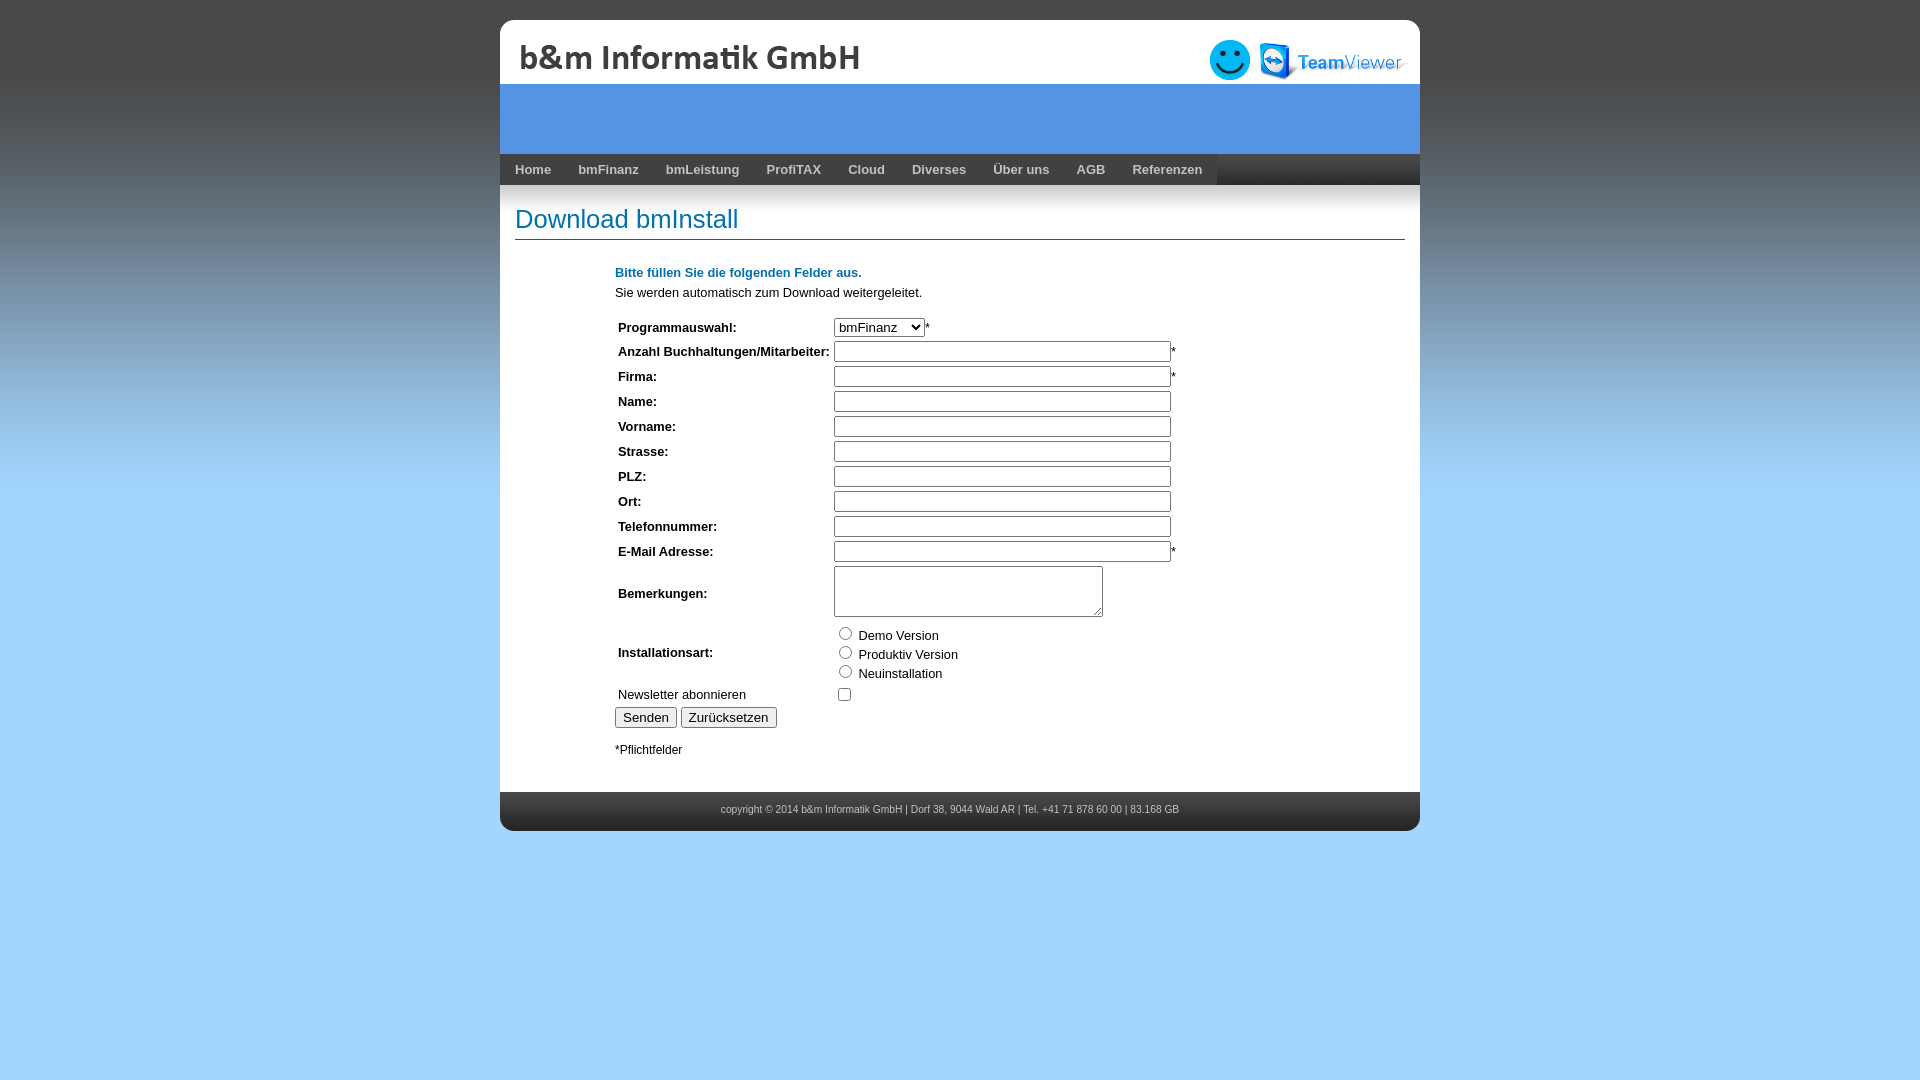  Describe the element at coordinates (608, 170) in the screenshot. I see `bmFinanz` at that location.